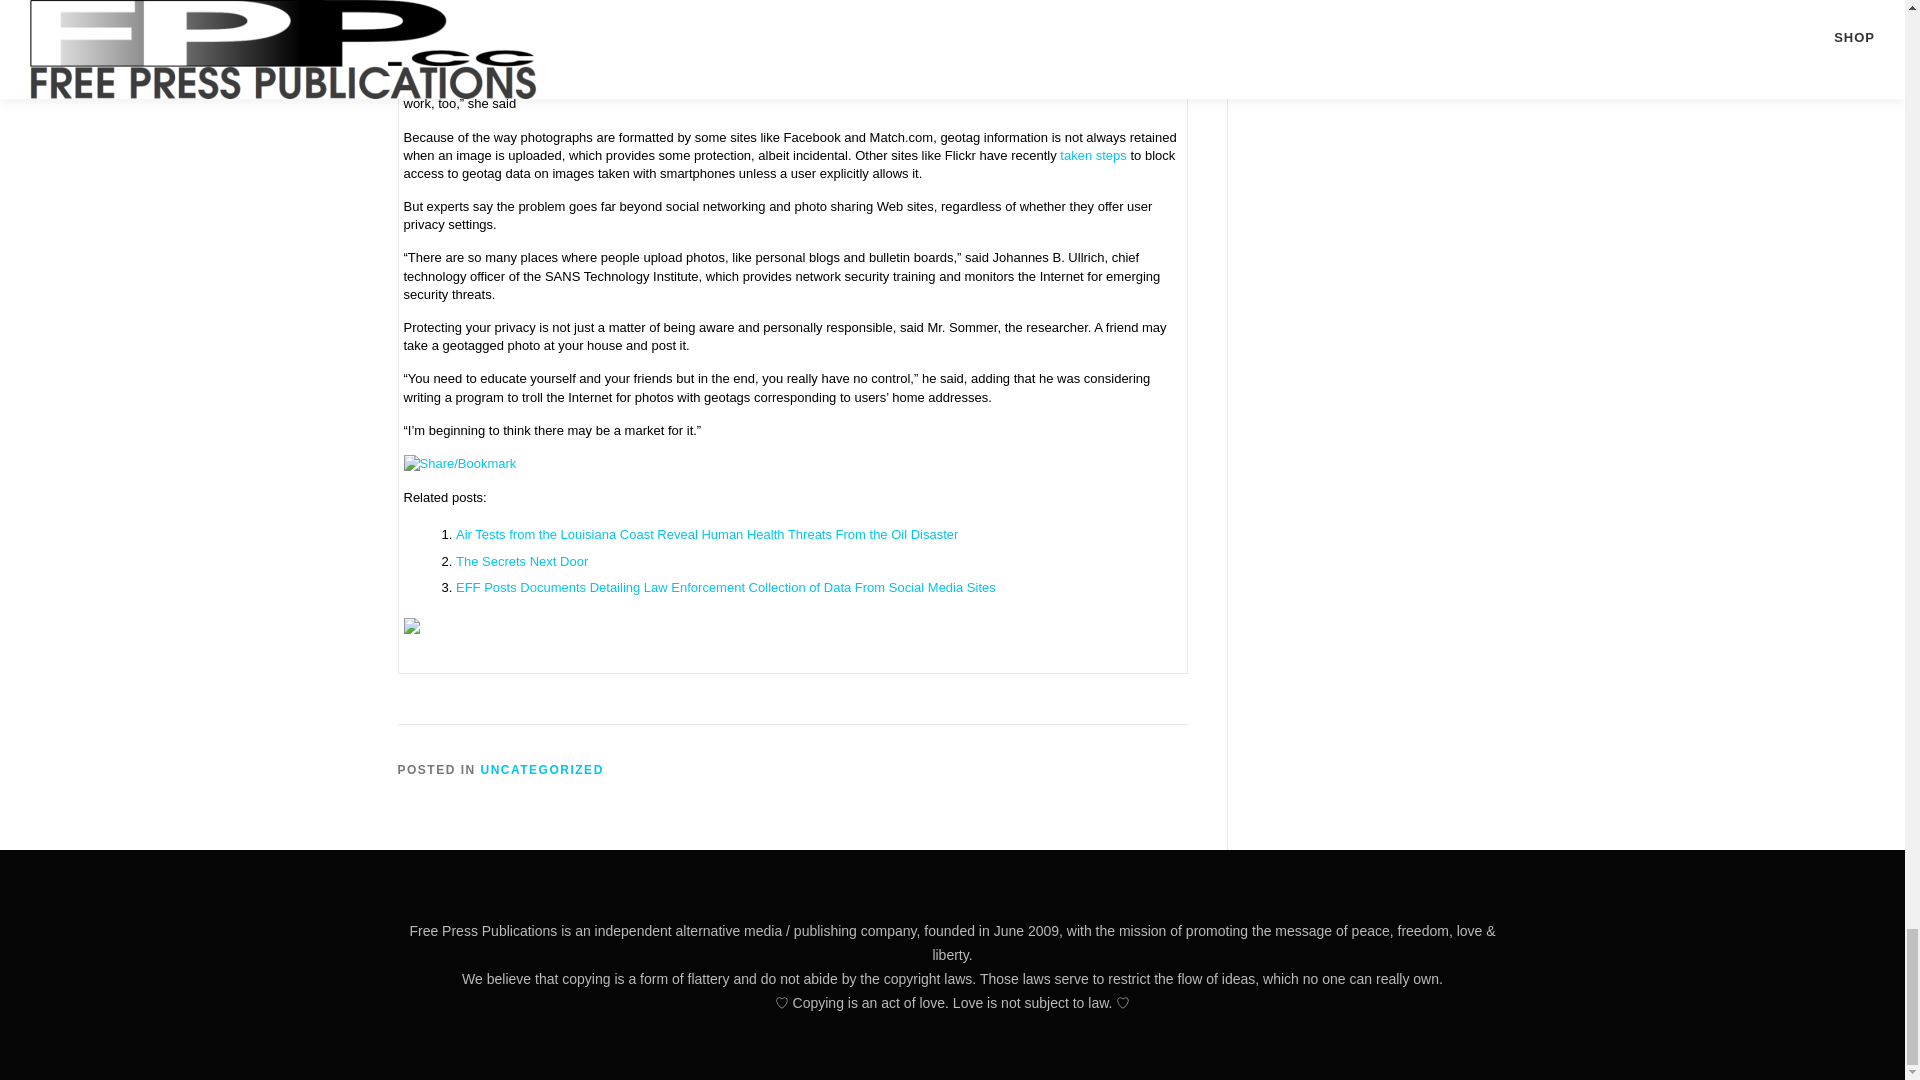 Image resolution: width=1920 pixels, height=1080 pixels. I want to click on Permanent Link: The Secrets Next Door, so click(522, 560).